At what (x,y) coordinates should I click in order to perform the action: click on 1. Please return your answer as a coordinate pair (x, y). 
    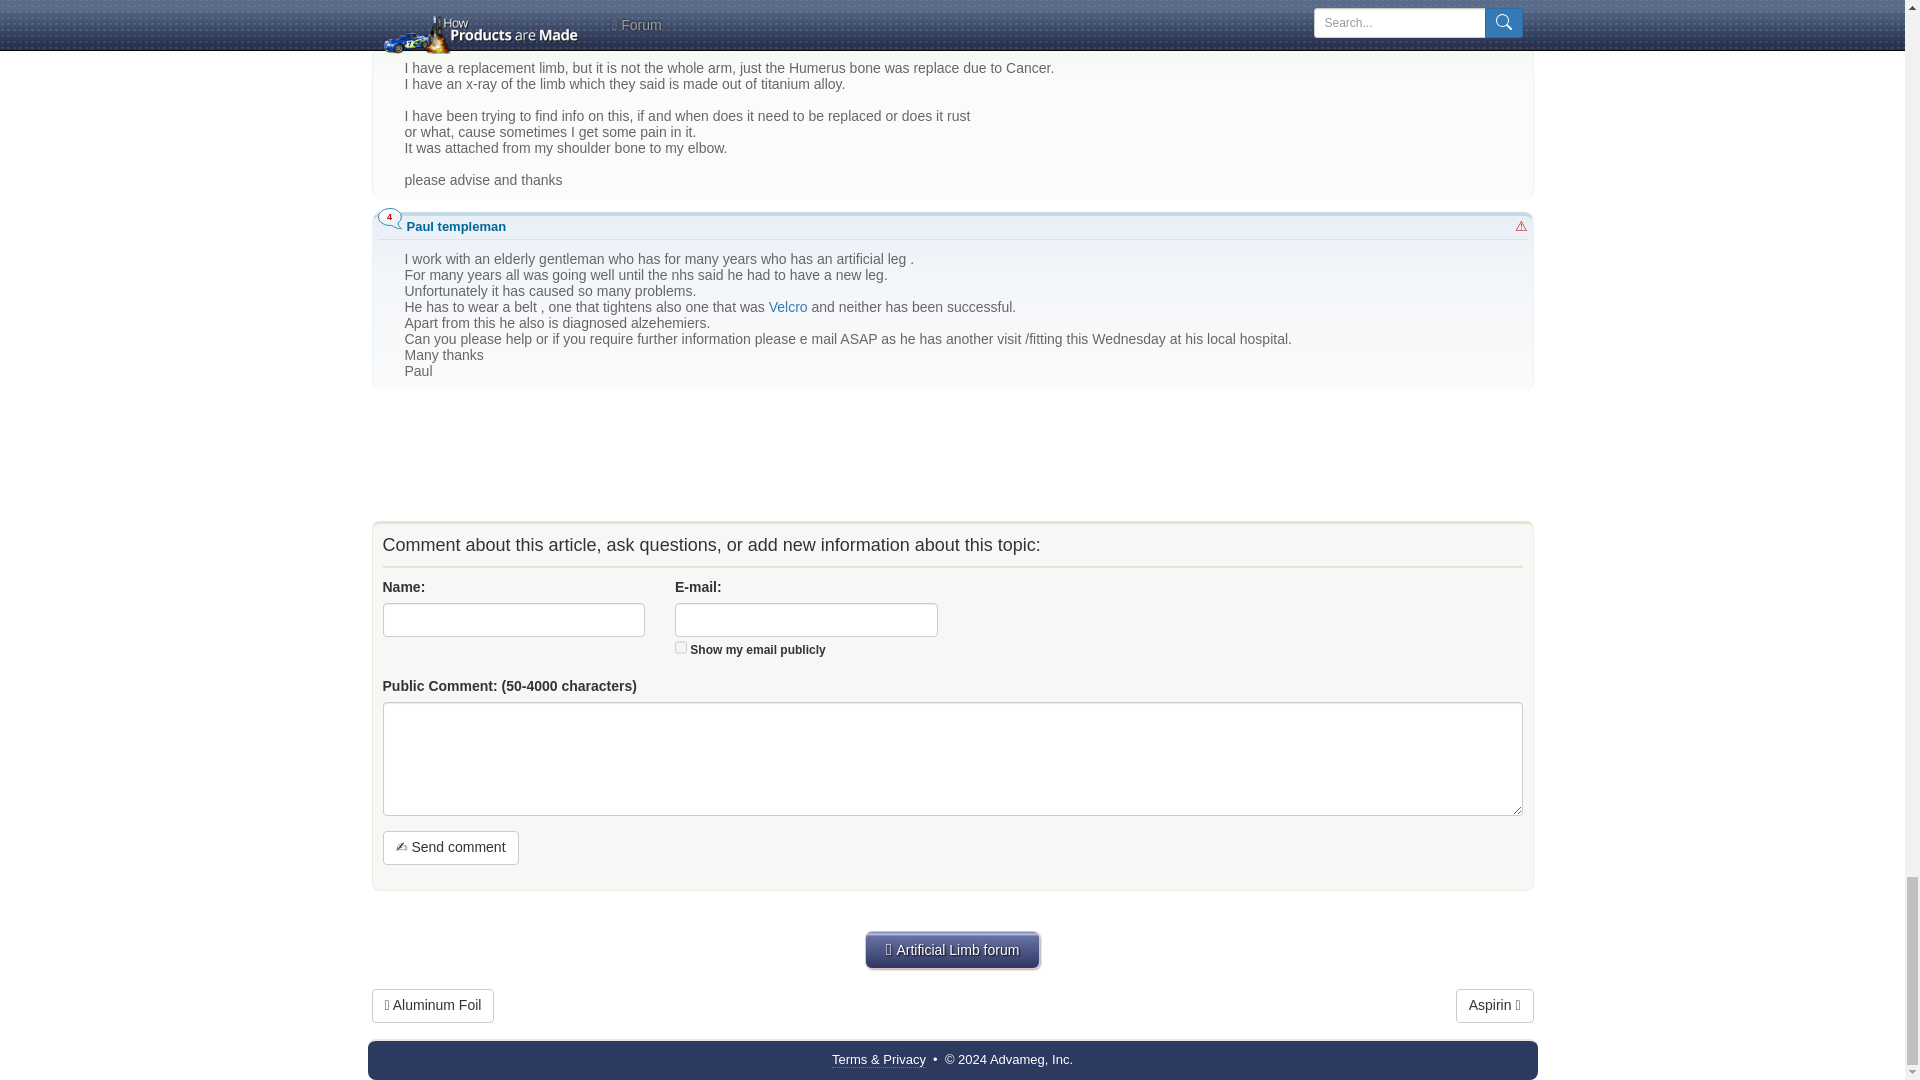
    Looking at the image, I should click on (681, 648).